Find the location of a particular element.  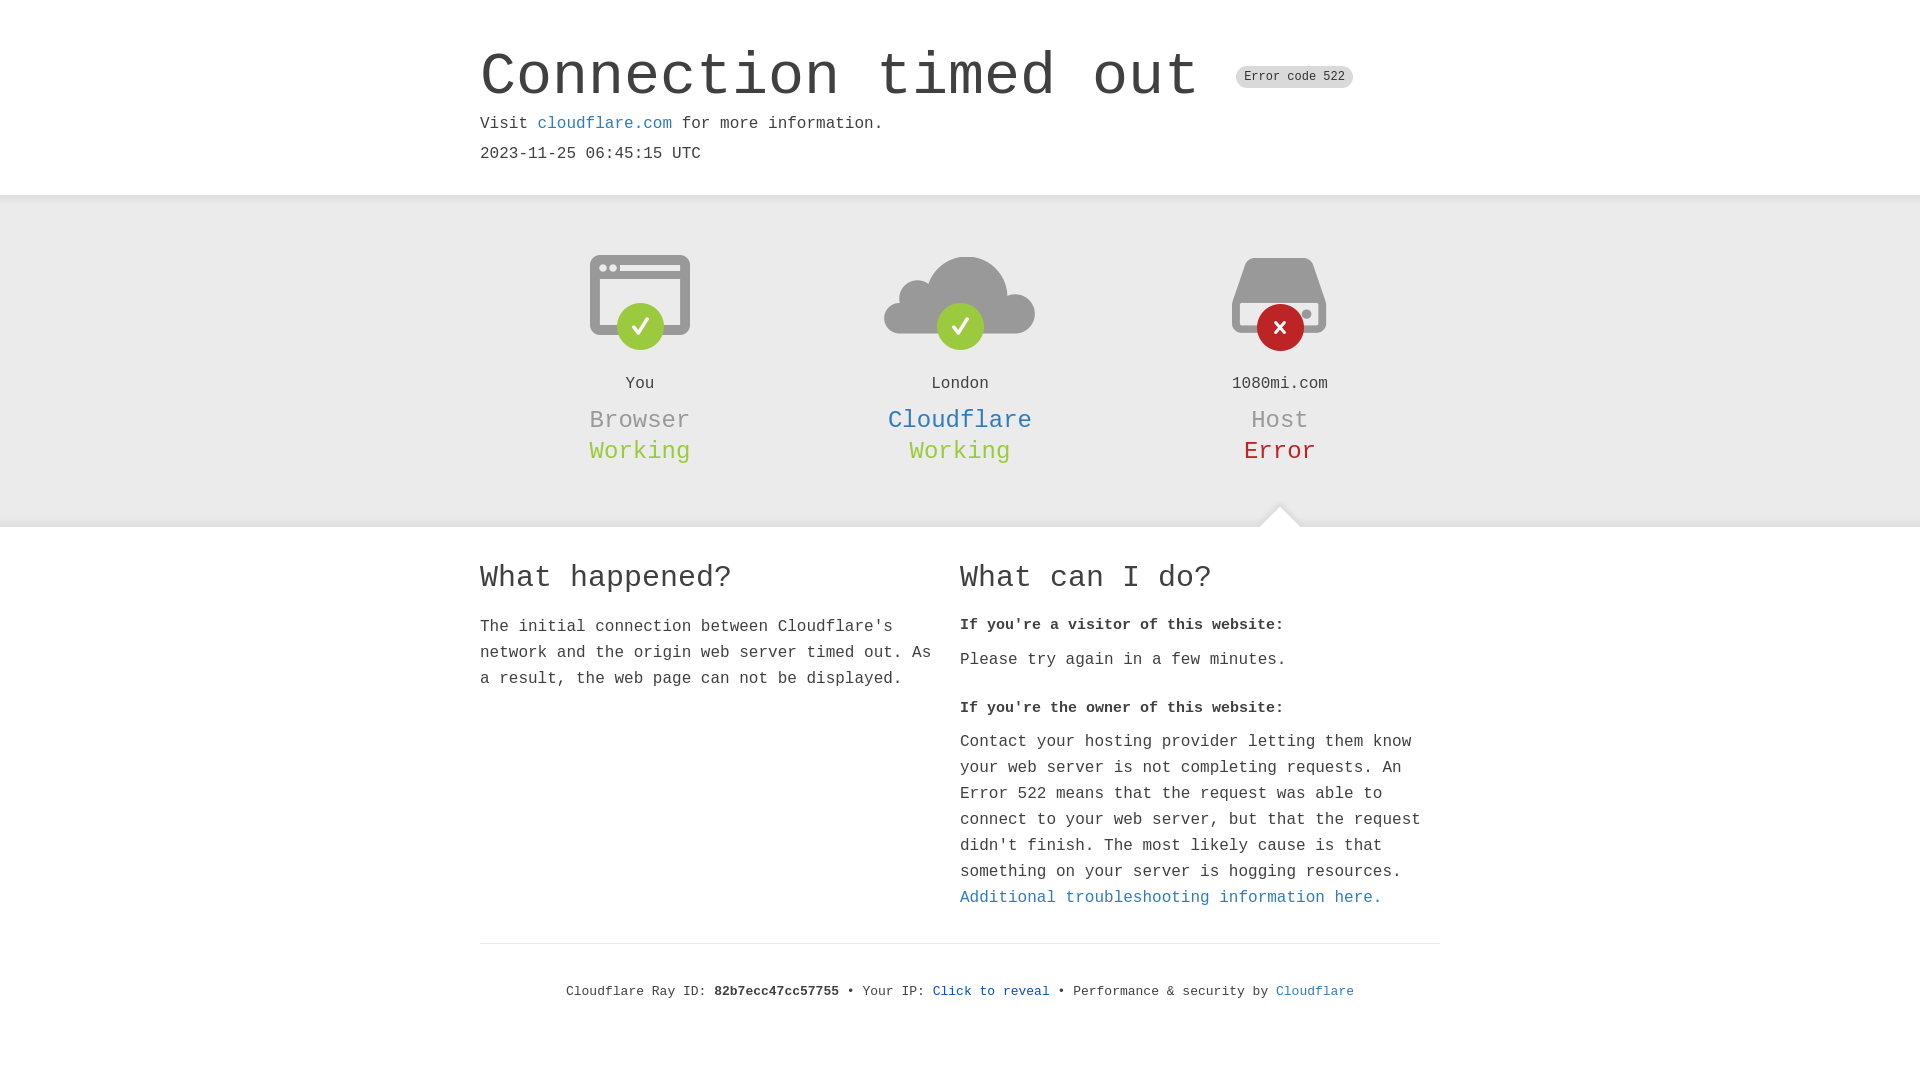

cloudflare.com is located at coordinates (605, 124).